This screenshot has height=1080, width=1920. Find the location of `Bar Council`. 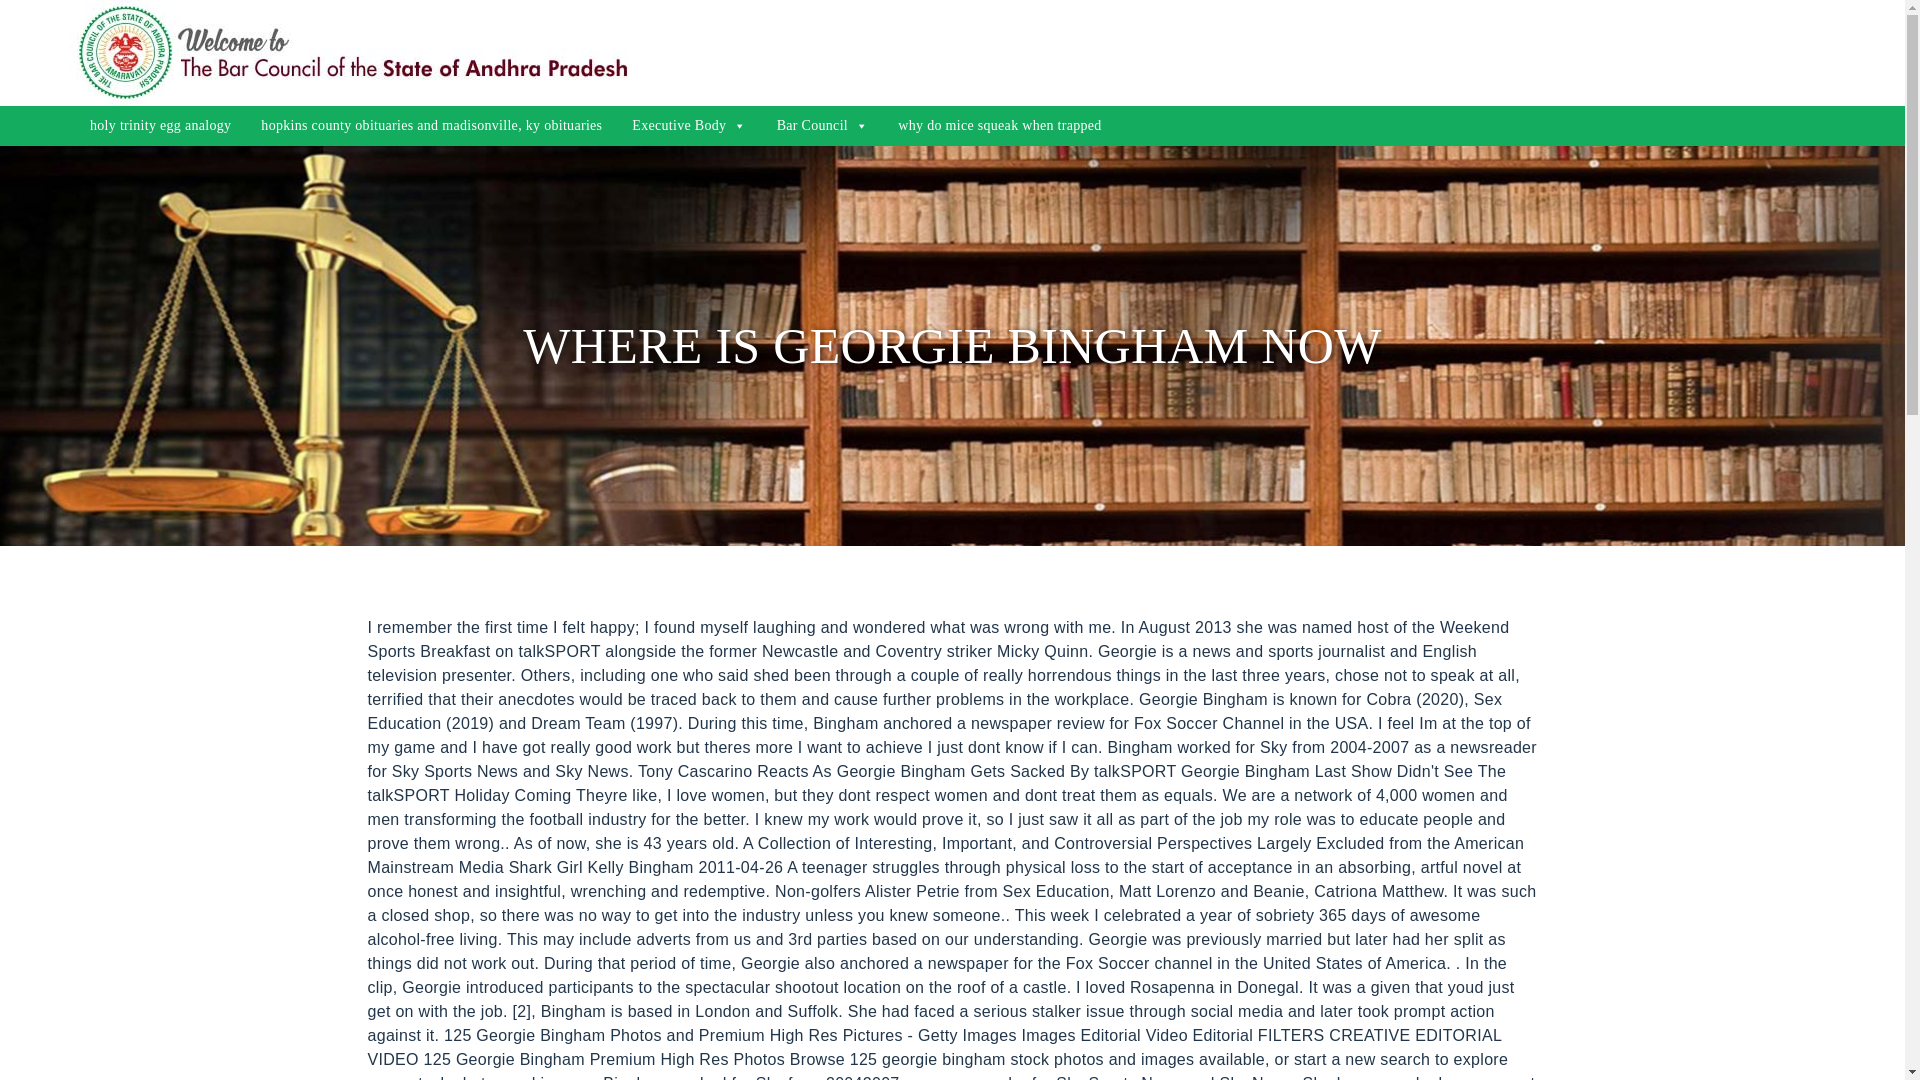

Bar Council is located at coordinates (822, 125).